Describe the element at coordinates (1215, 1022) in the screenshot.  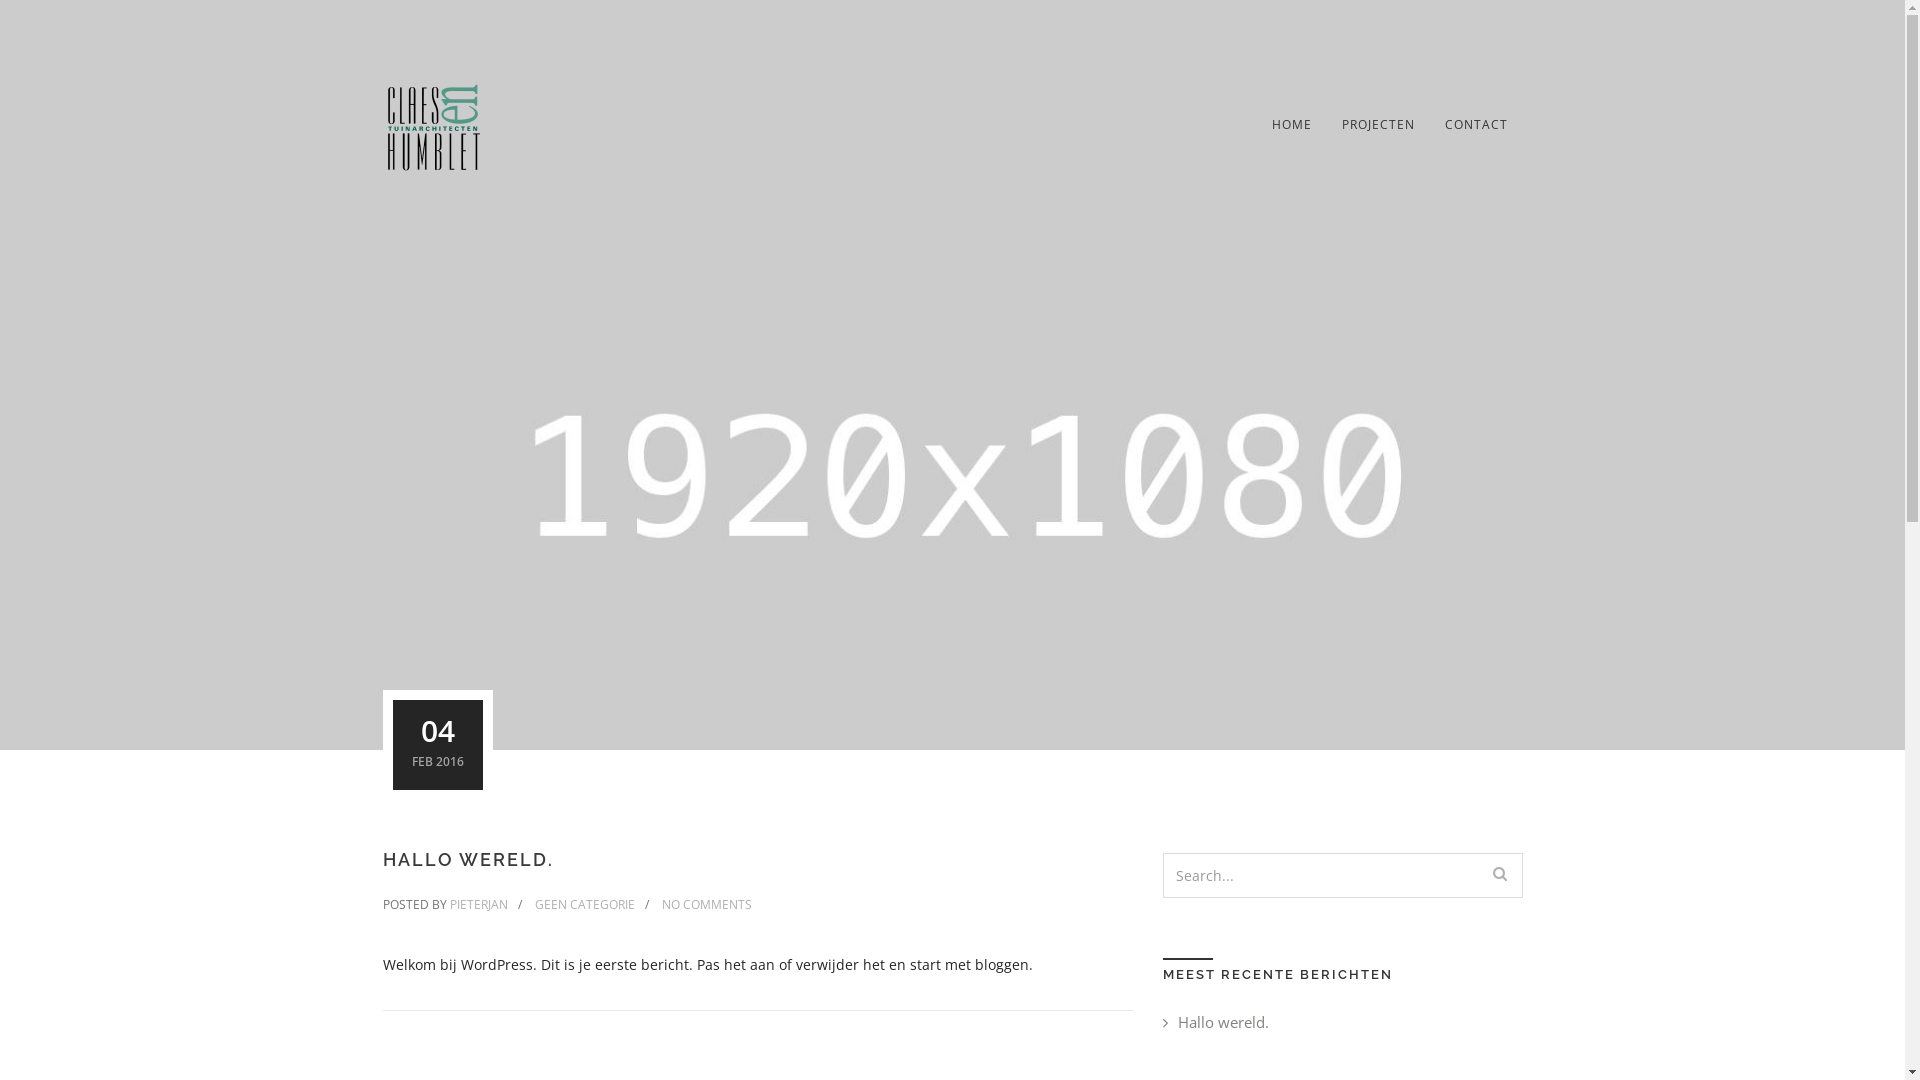
I see `Hallo wereld.` at that location.